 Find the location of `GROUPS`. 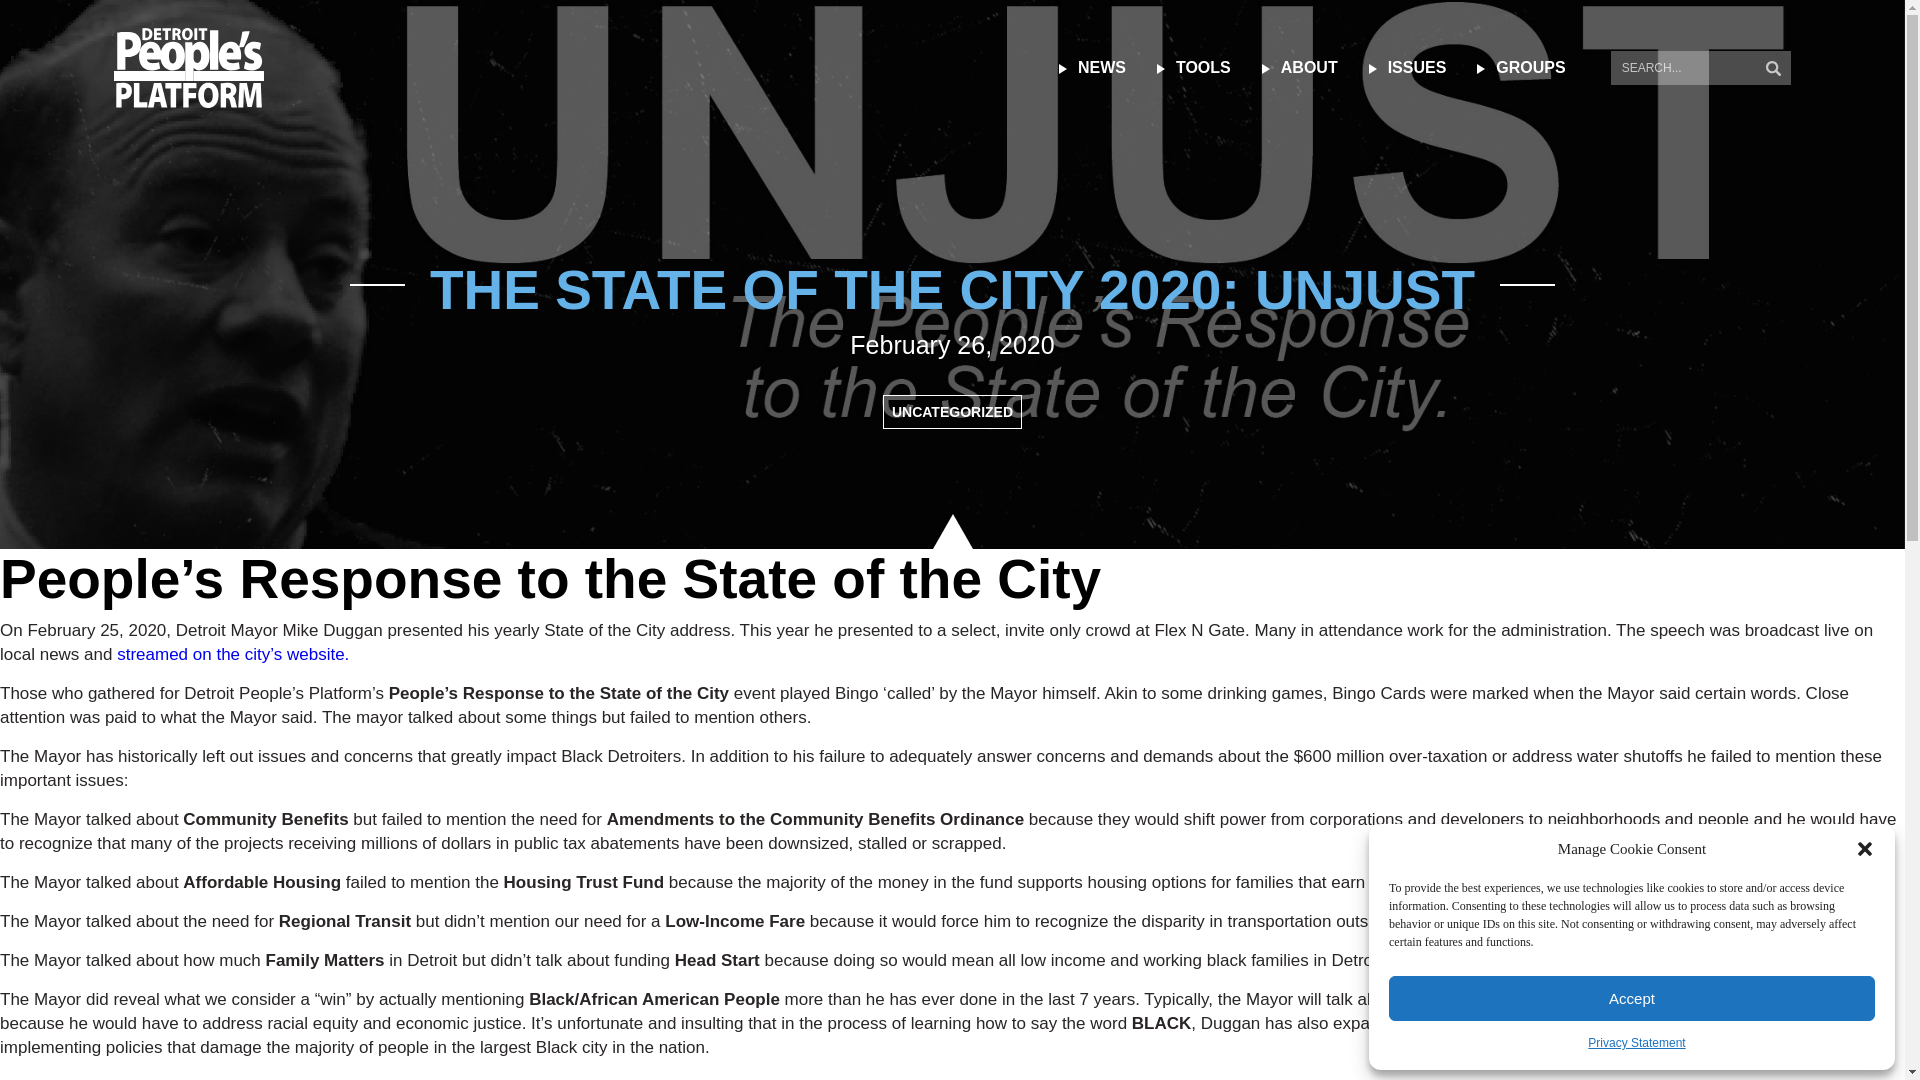

GROUPS is located at coordinates (1530, 68).